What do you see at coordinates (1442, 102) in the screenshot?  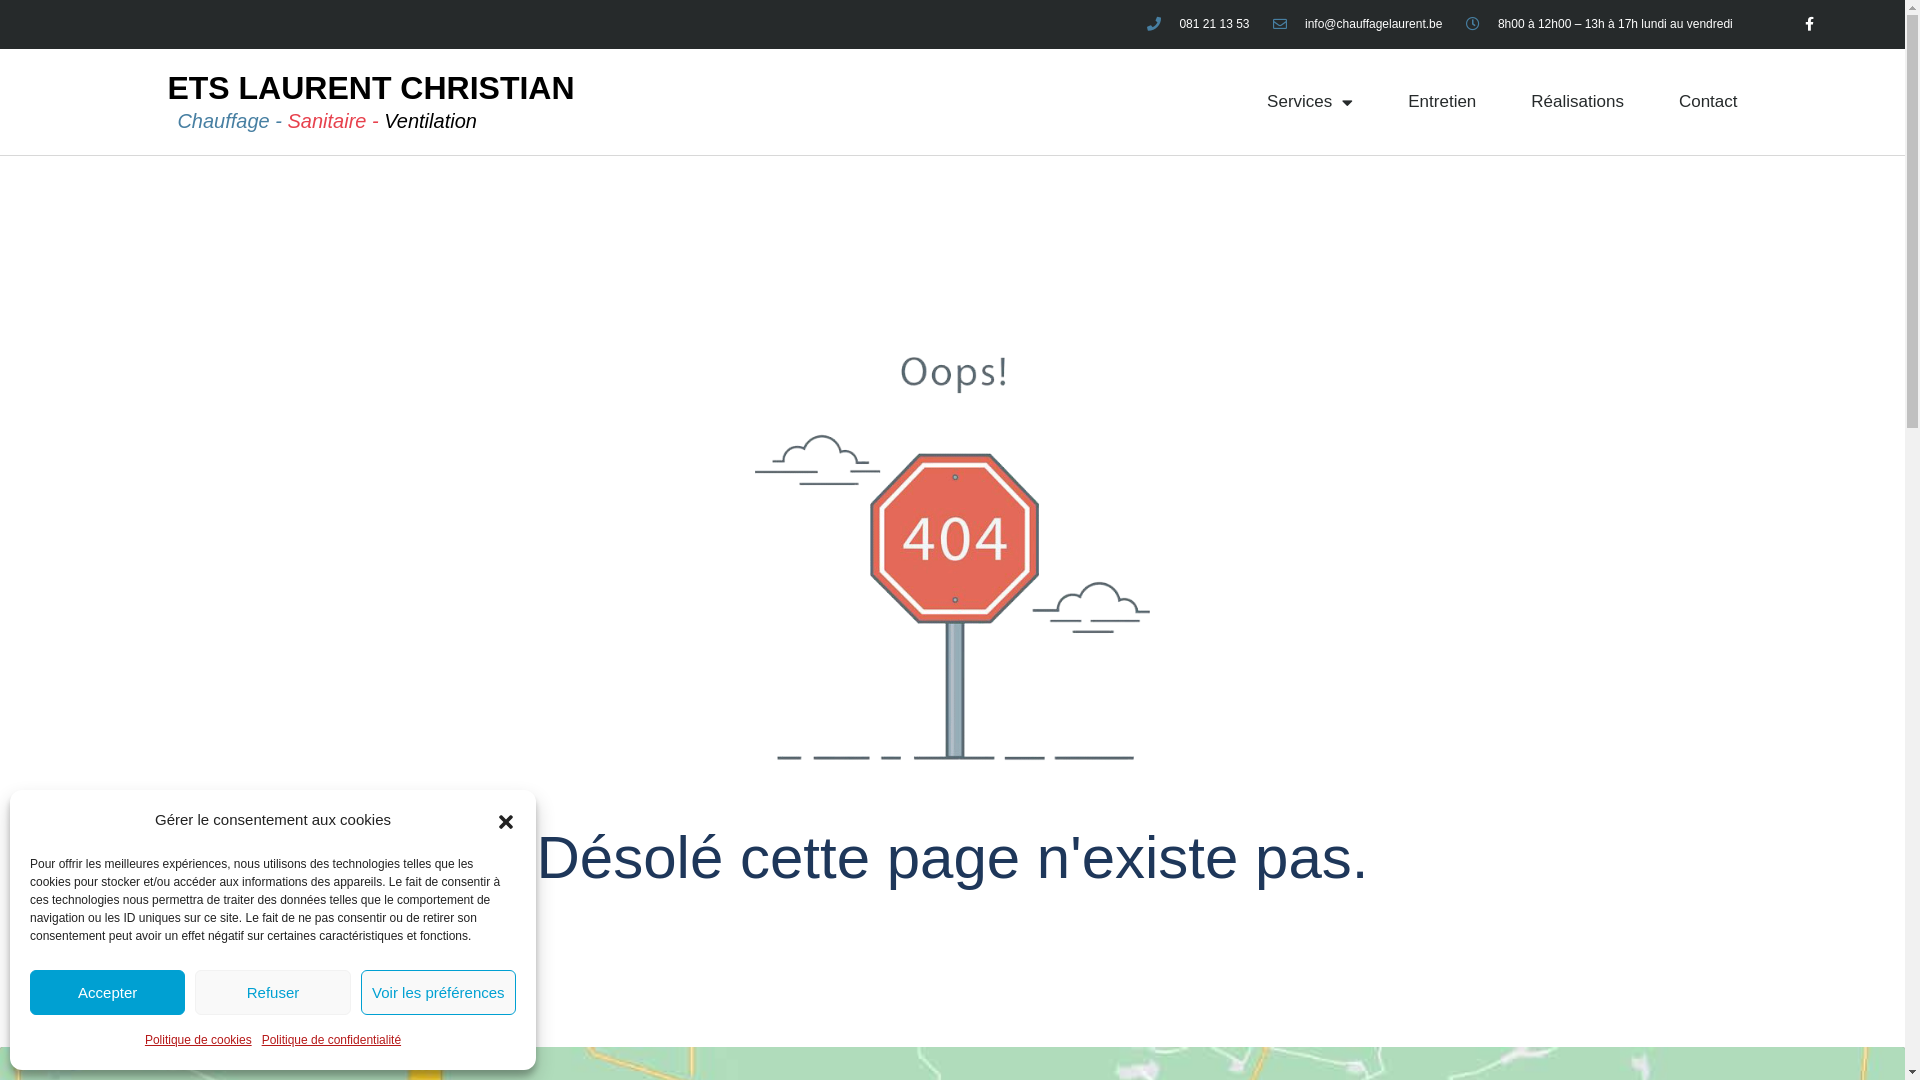 I see `Entretien` at bounding box center [1442, 102].